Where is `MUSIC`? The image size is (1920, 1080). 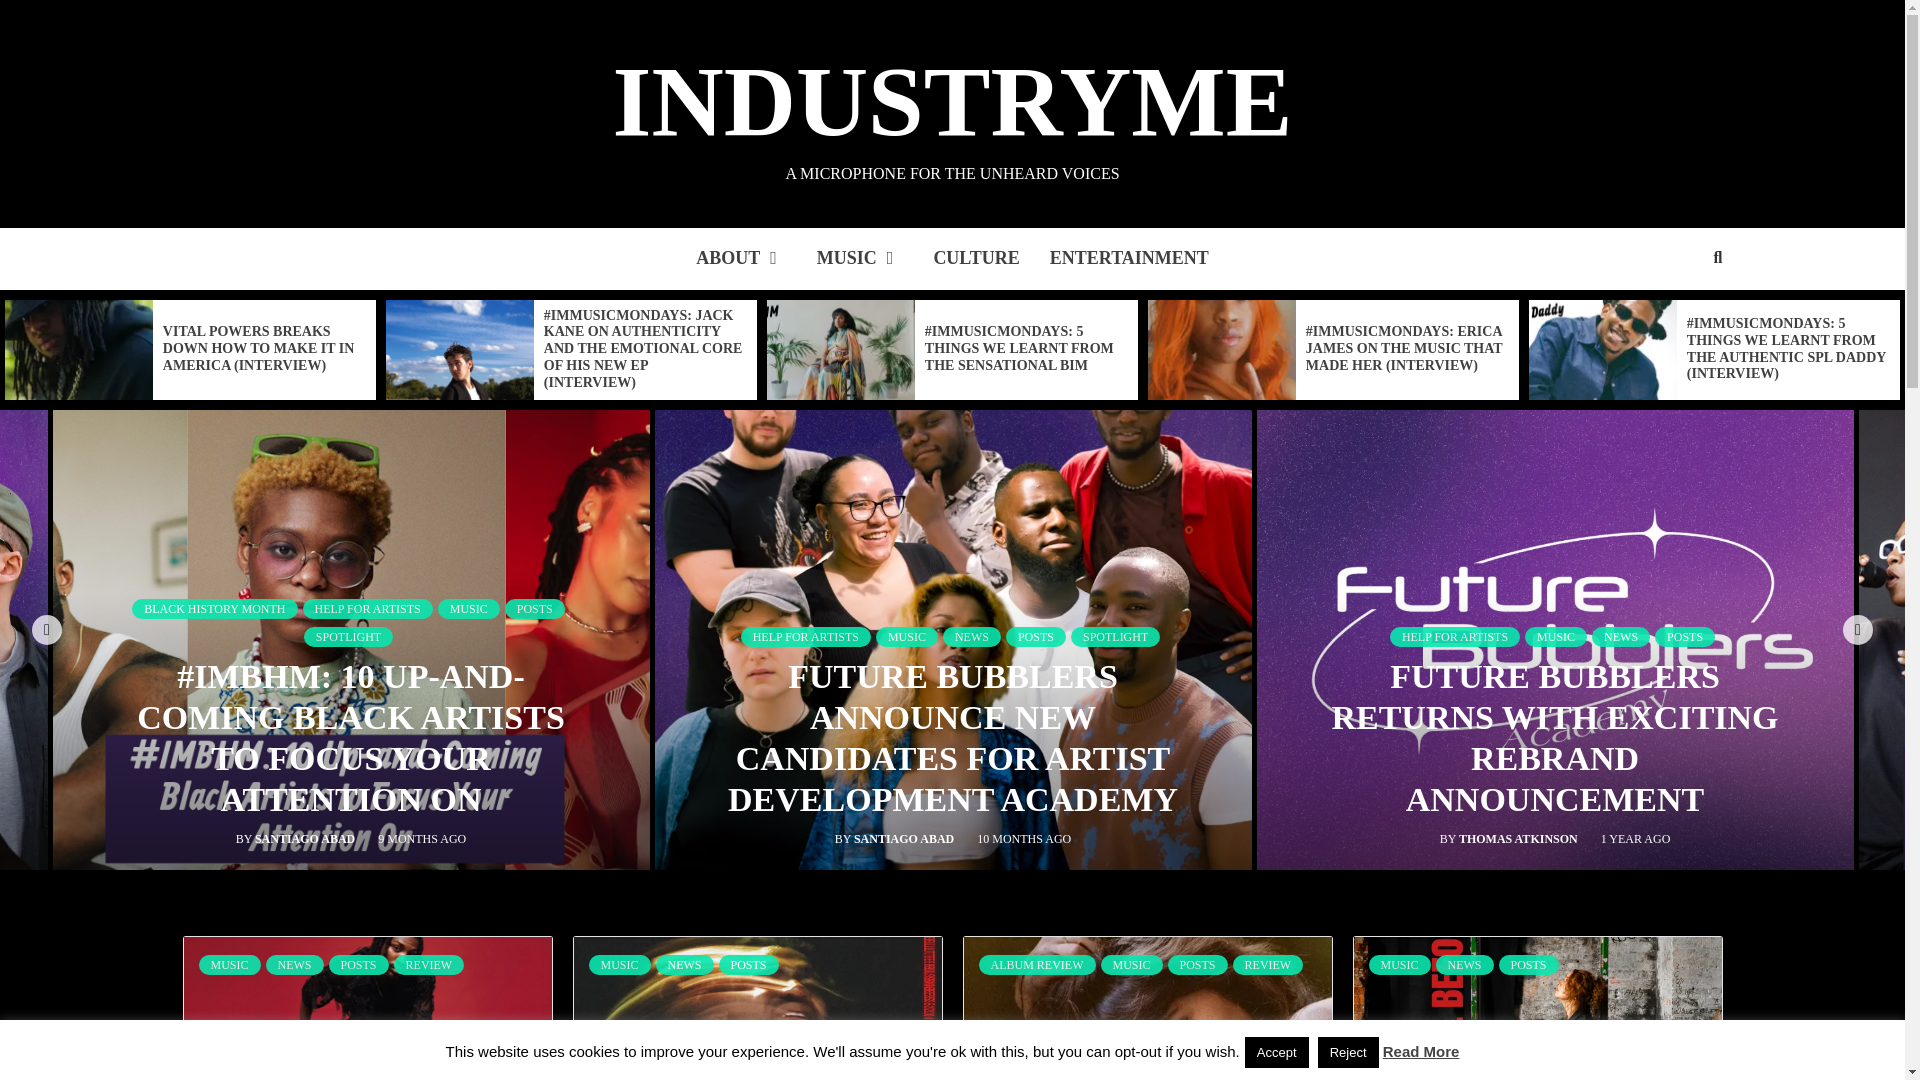
MUSIC is located at coordinates (860, 258).